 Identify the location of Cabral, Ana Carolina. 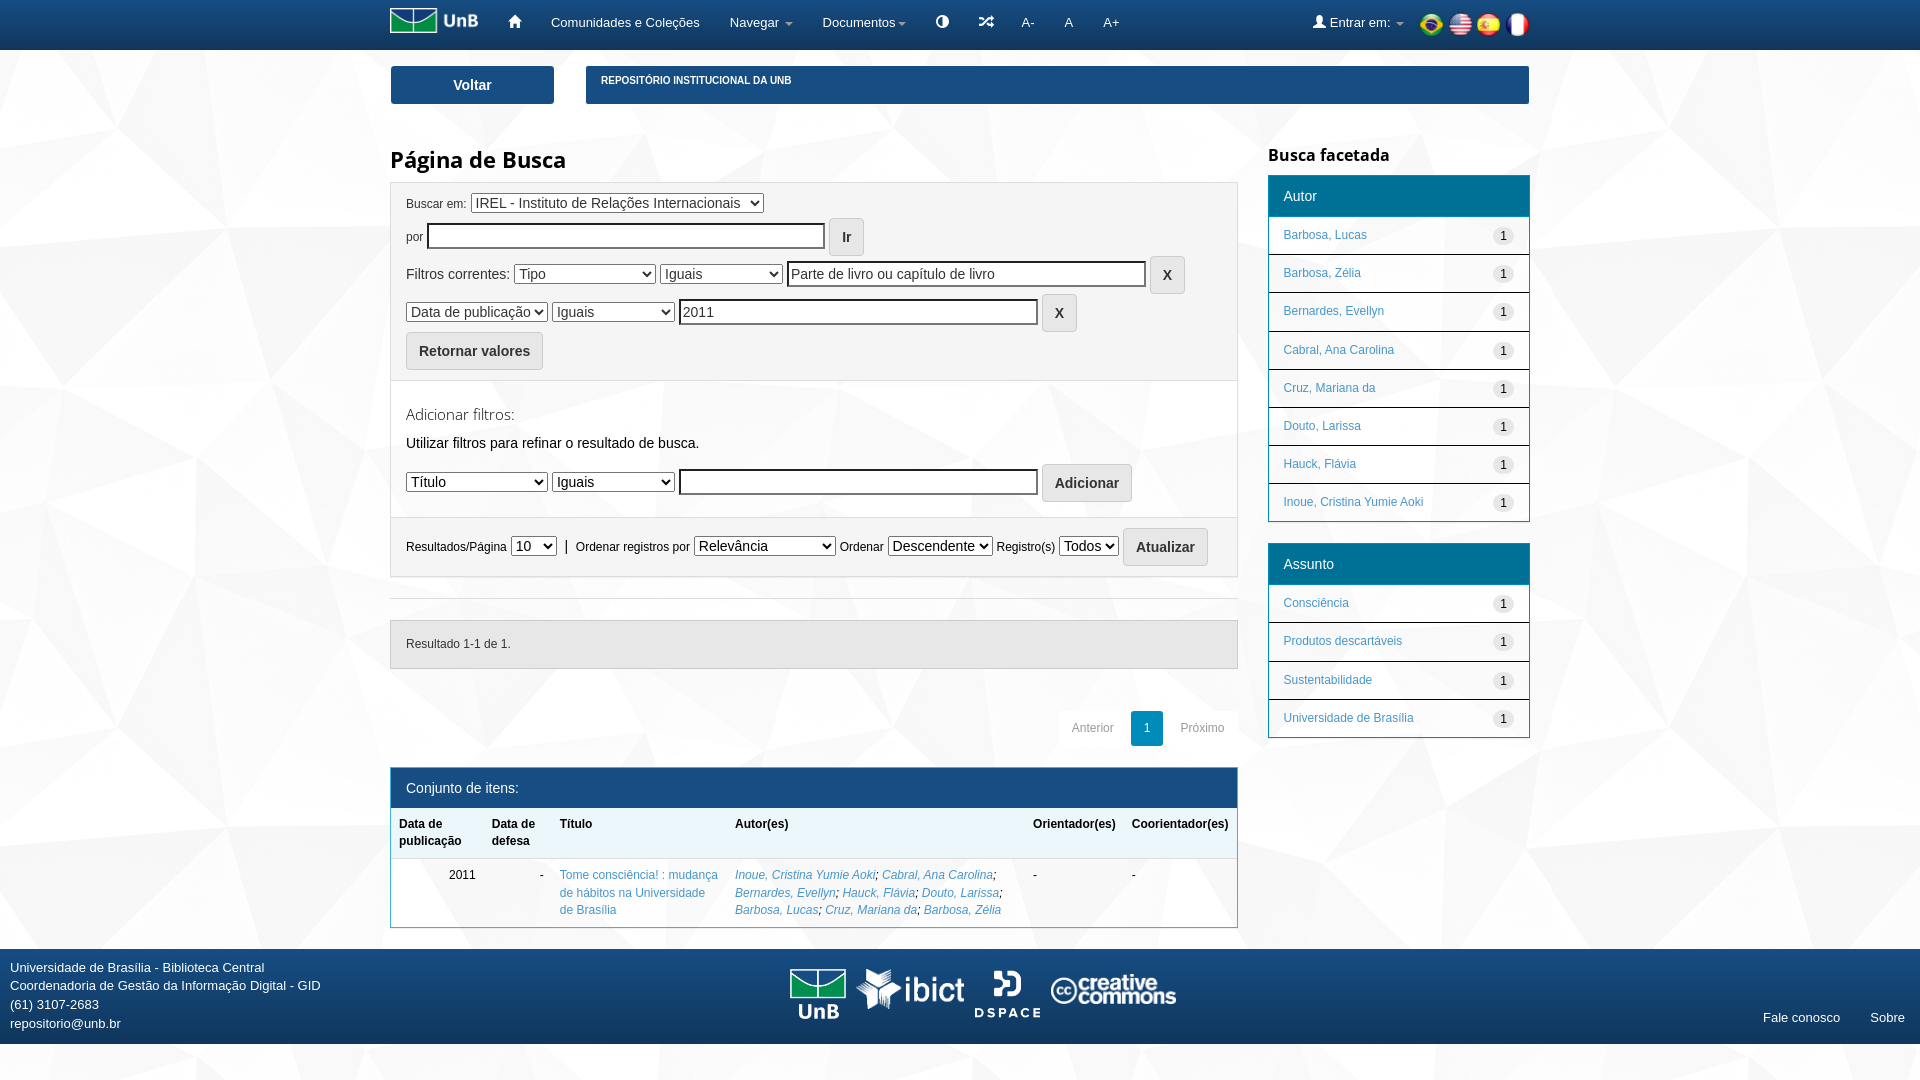
(1340, 350).